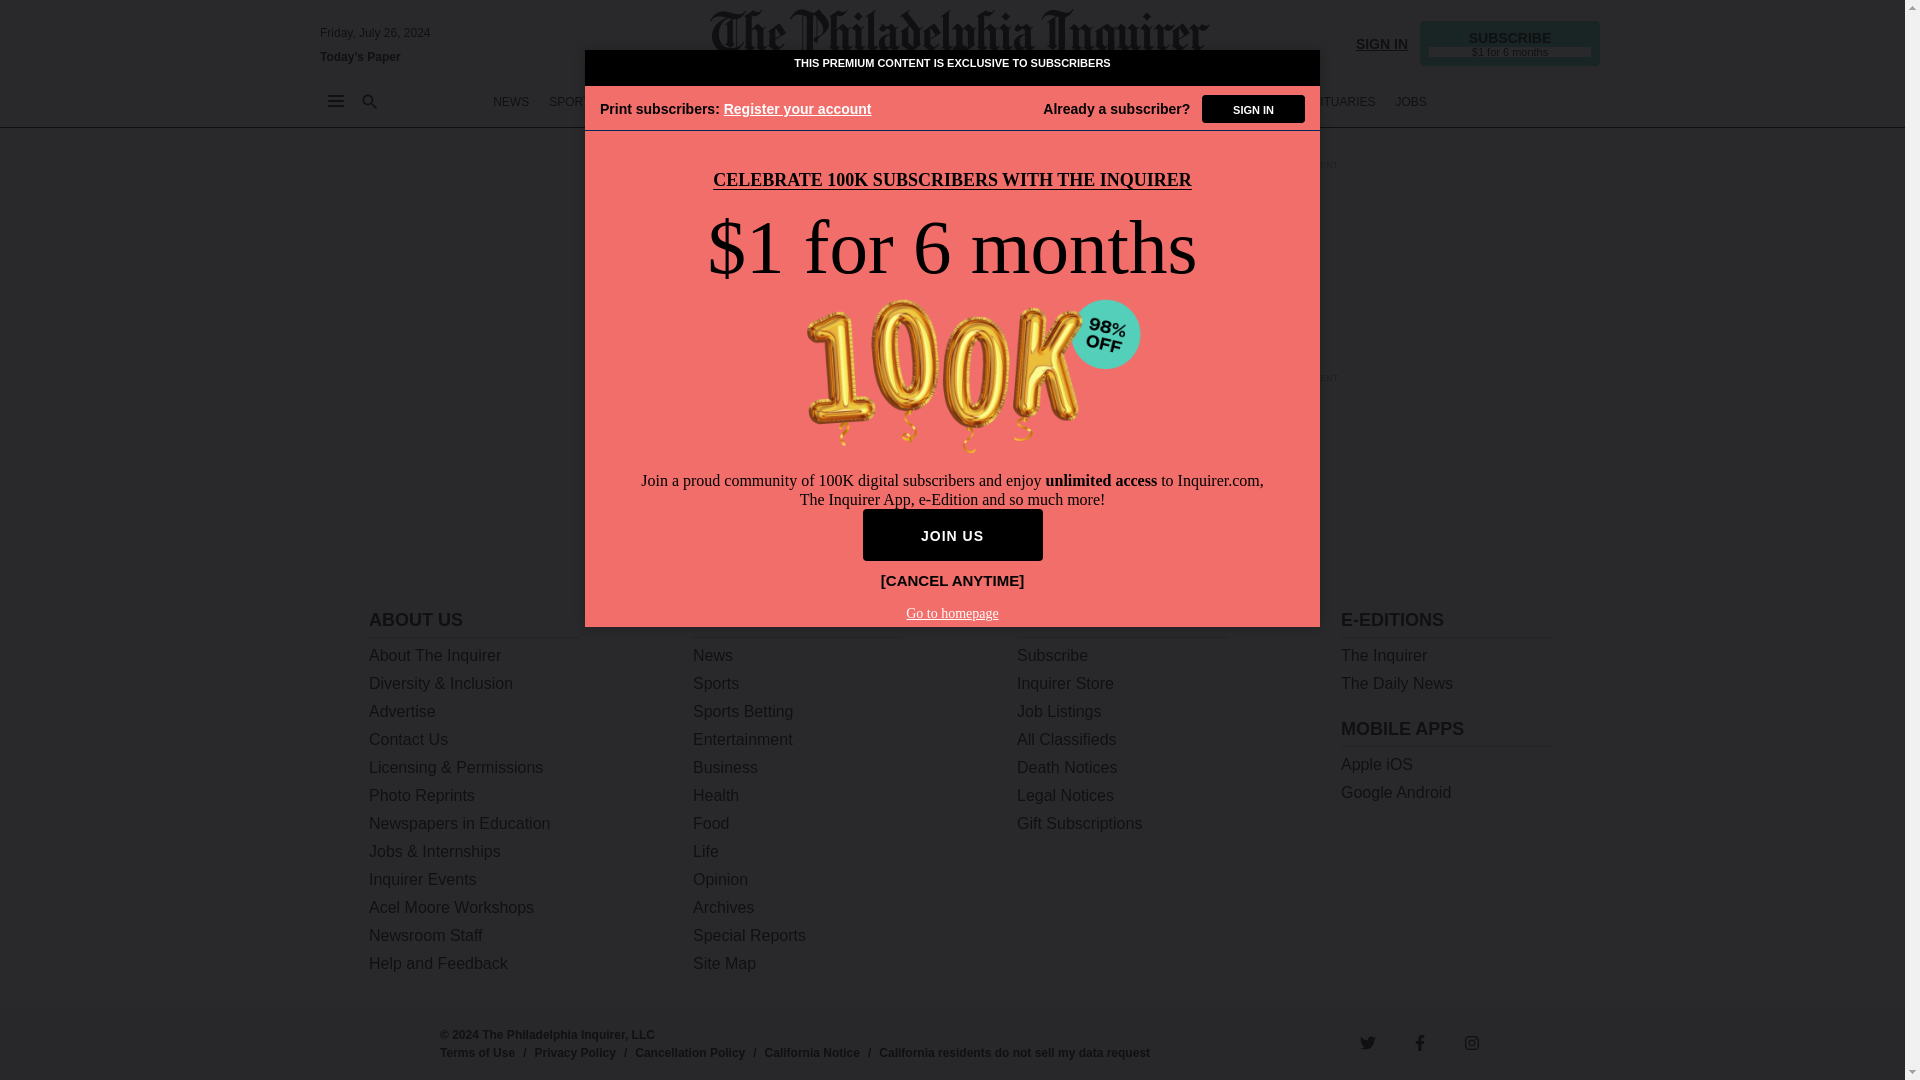 This screenshot has width=1920, height=1080. What do you see at coordinates (1368, 1042) in the screenshot?
I see `Twitter` at bounding box center [1368, 1042].